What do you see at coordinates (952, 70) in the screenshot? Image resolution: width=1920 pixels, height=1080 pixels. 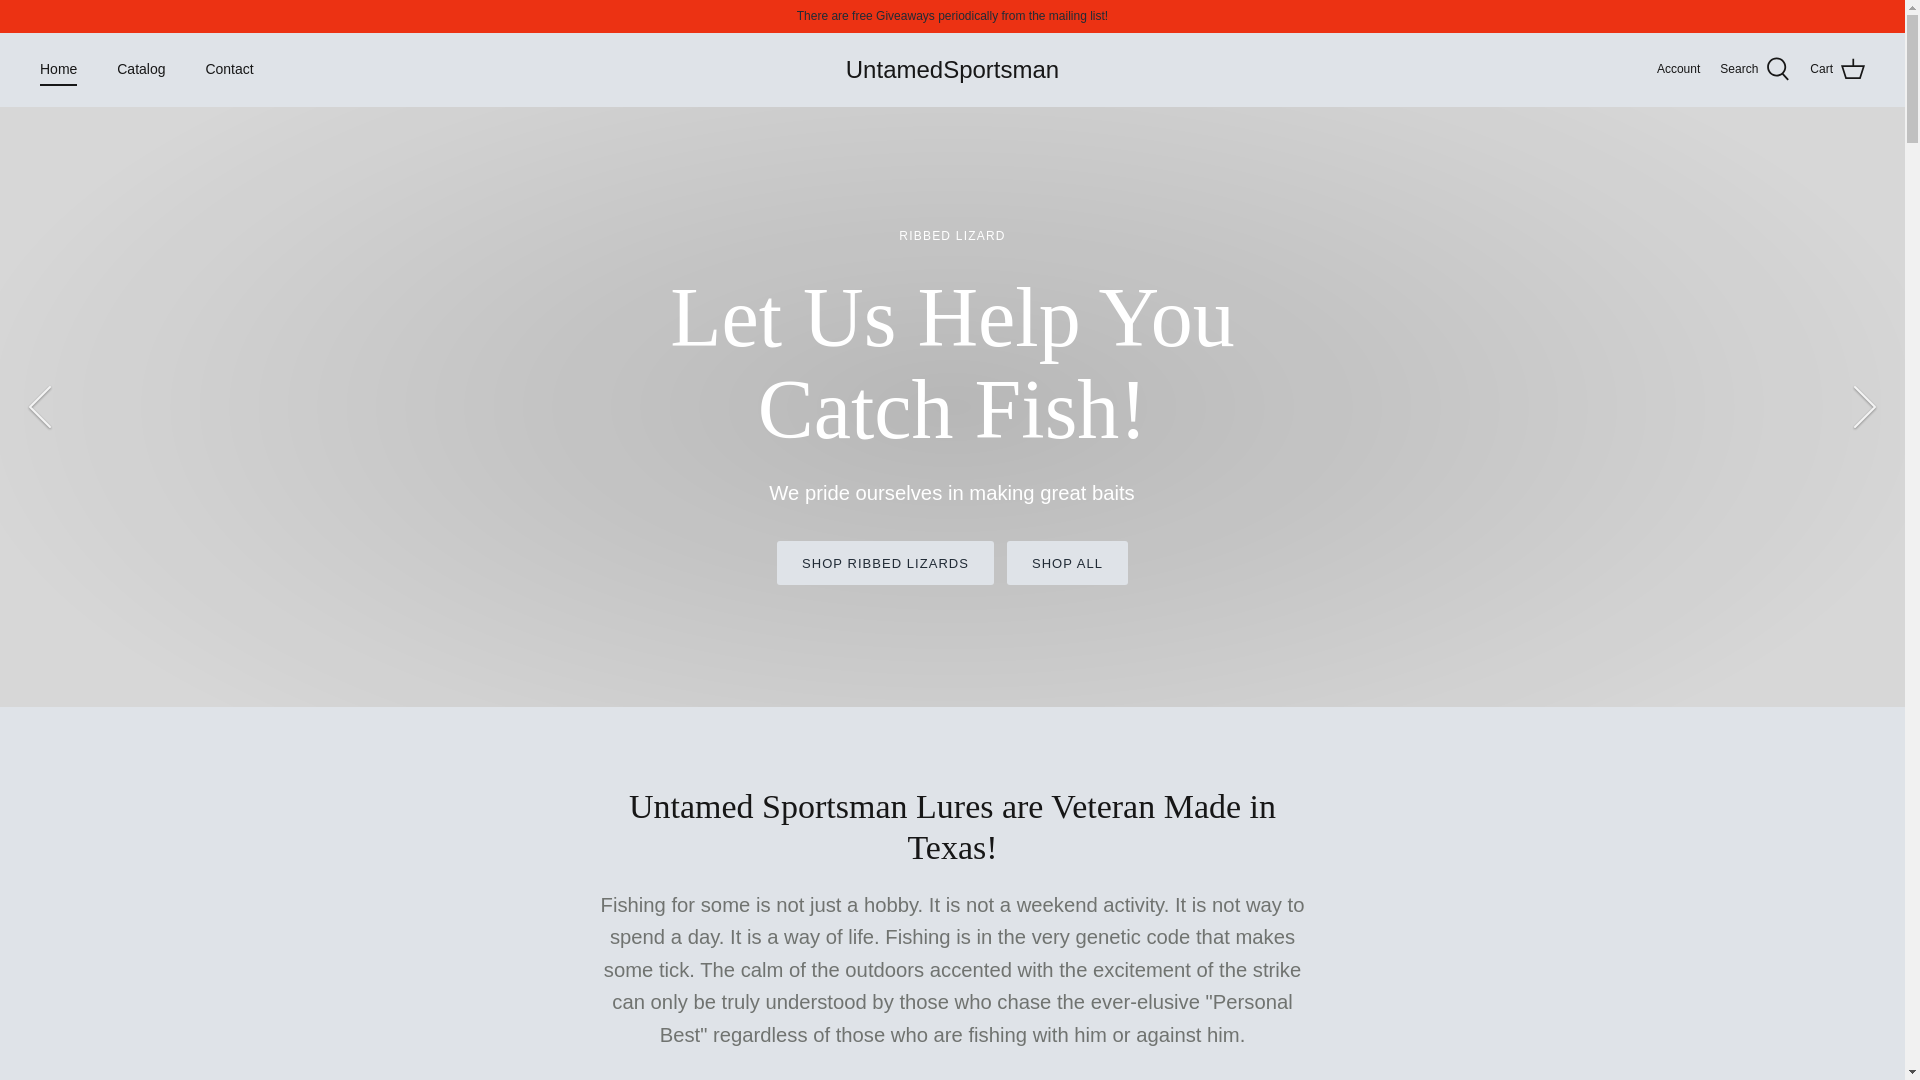 I see `UntamedSportsman` at bounding box center [952, 70].